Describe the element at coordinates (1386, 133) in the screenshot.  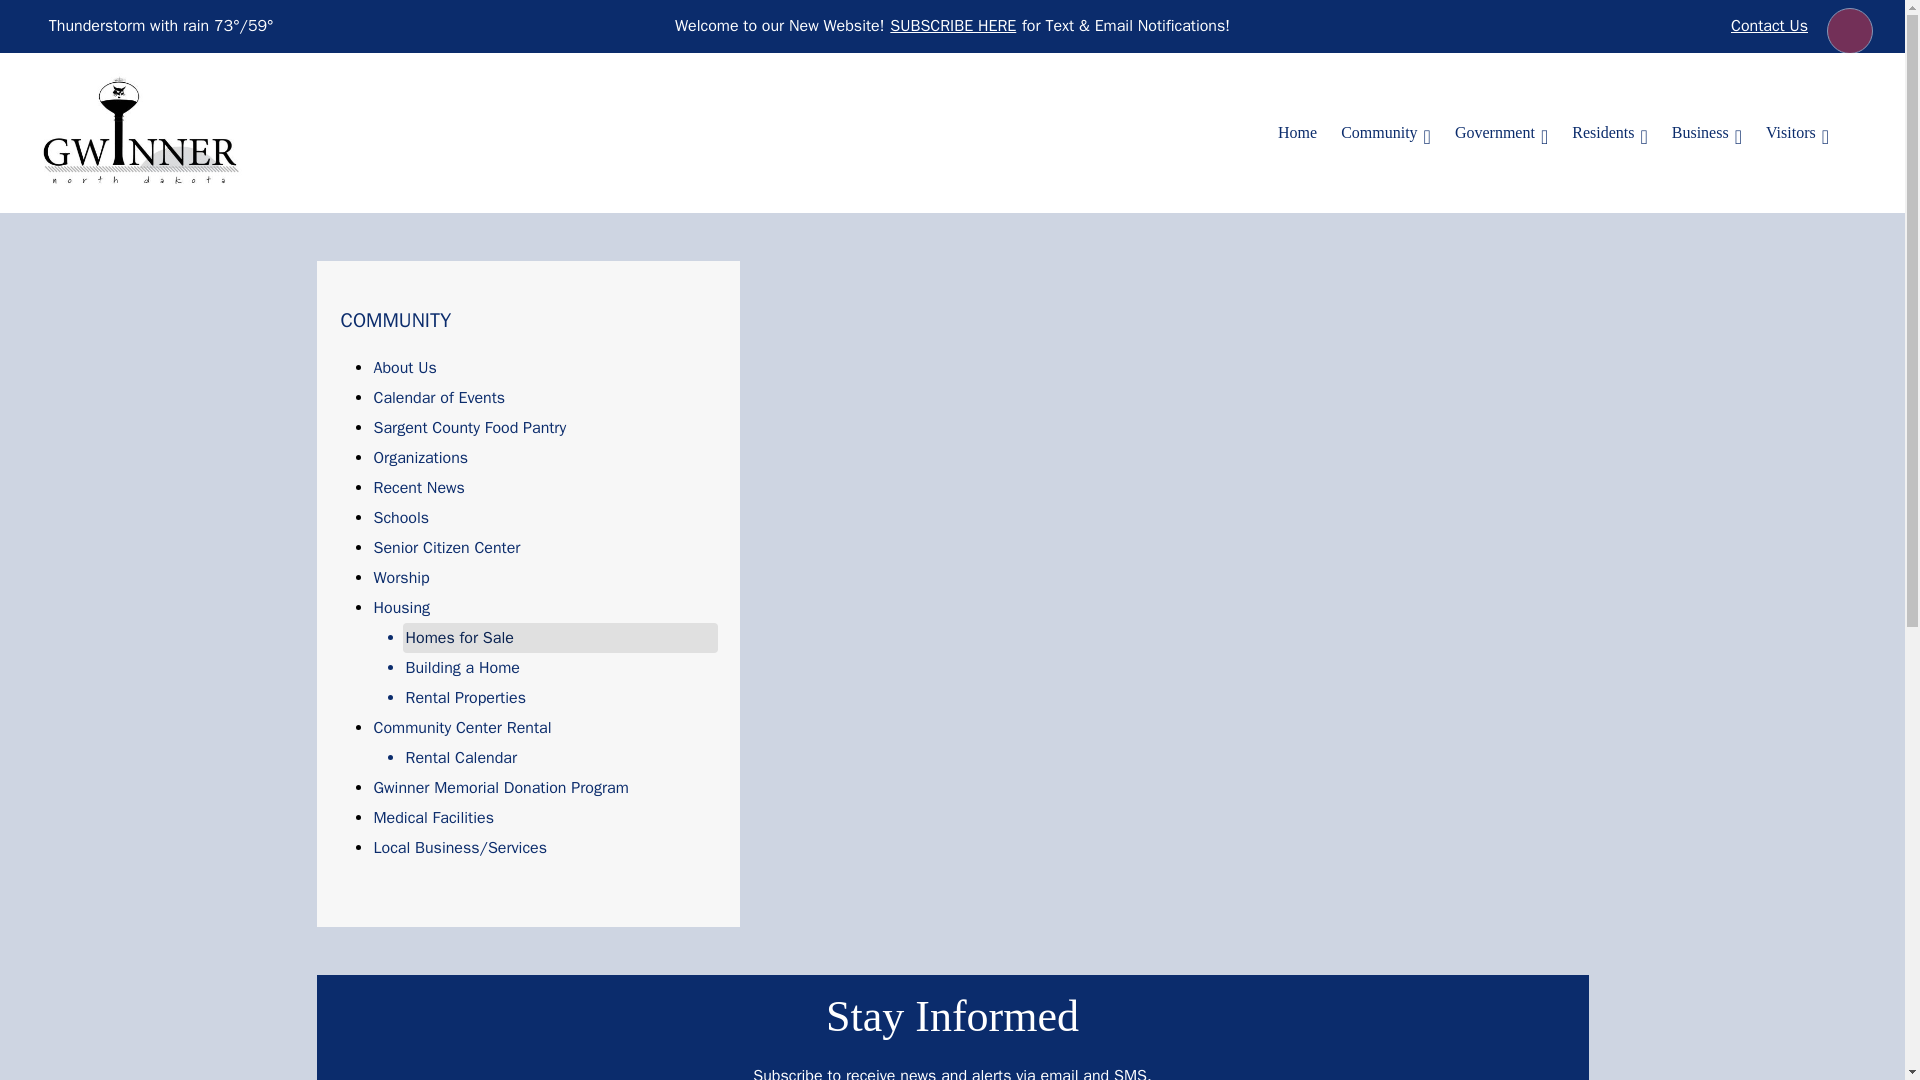
I see `contains current page link` at that location.